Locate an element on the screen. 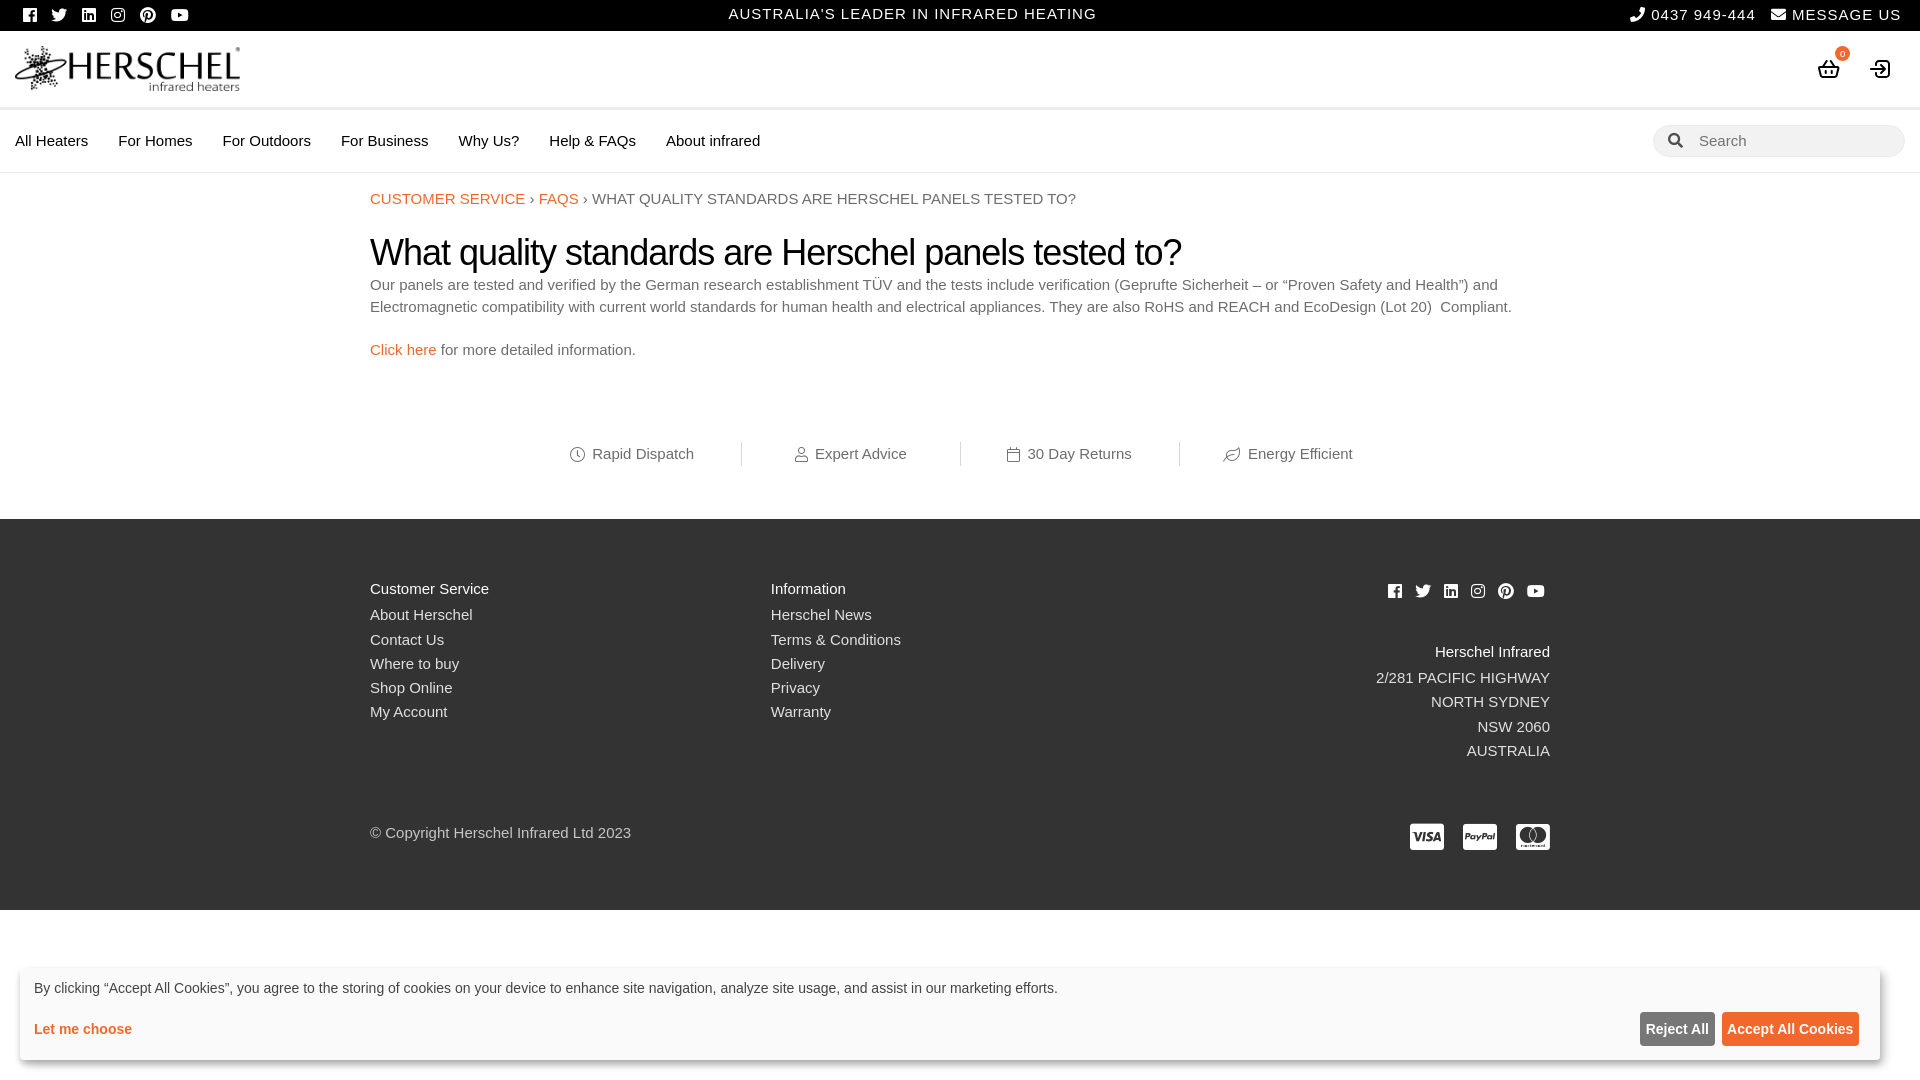 The width and height of the screenshot is (1920, 1080). For Outdoors is located at coordinates (267, 142).